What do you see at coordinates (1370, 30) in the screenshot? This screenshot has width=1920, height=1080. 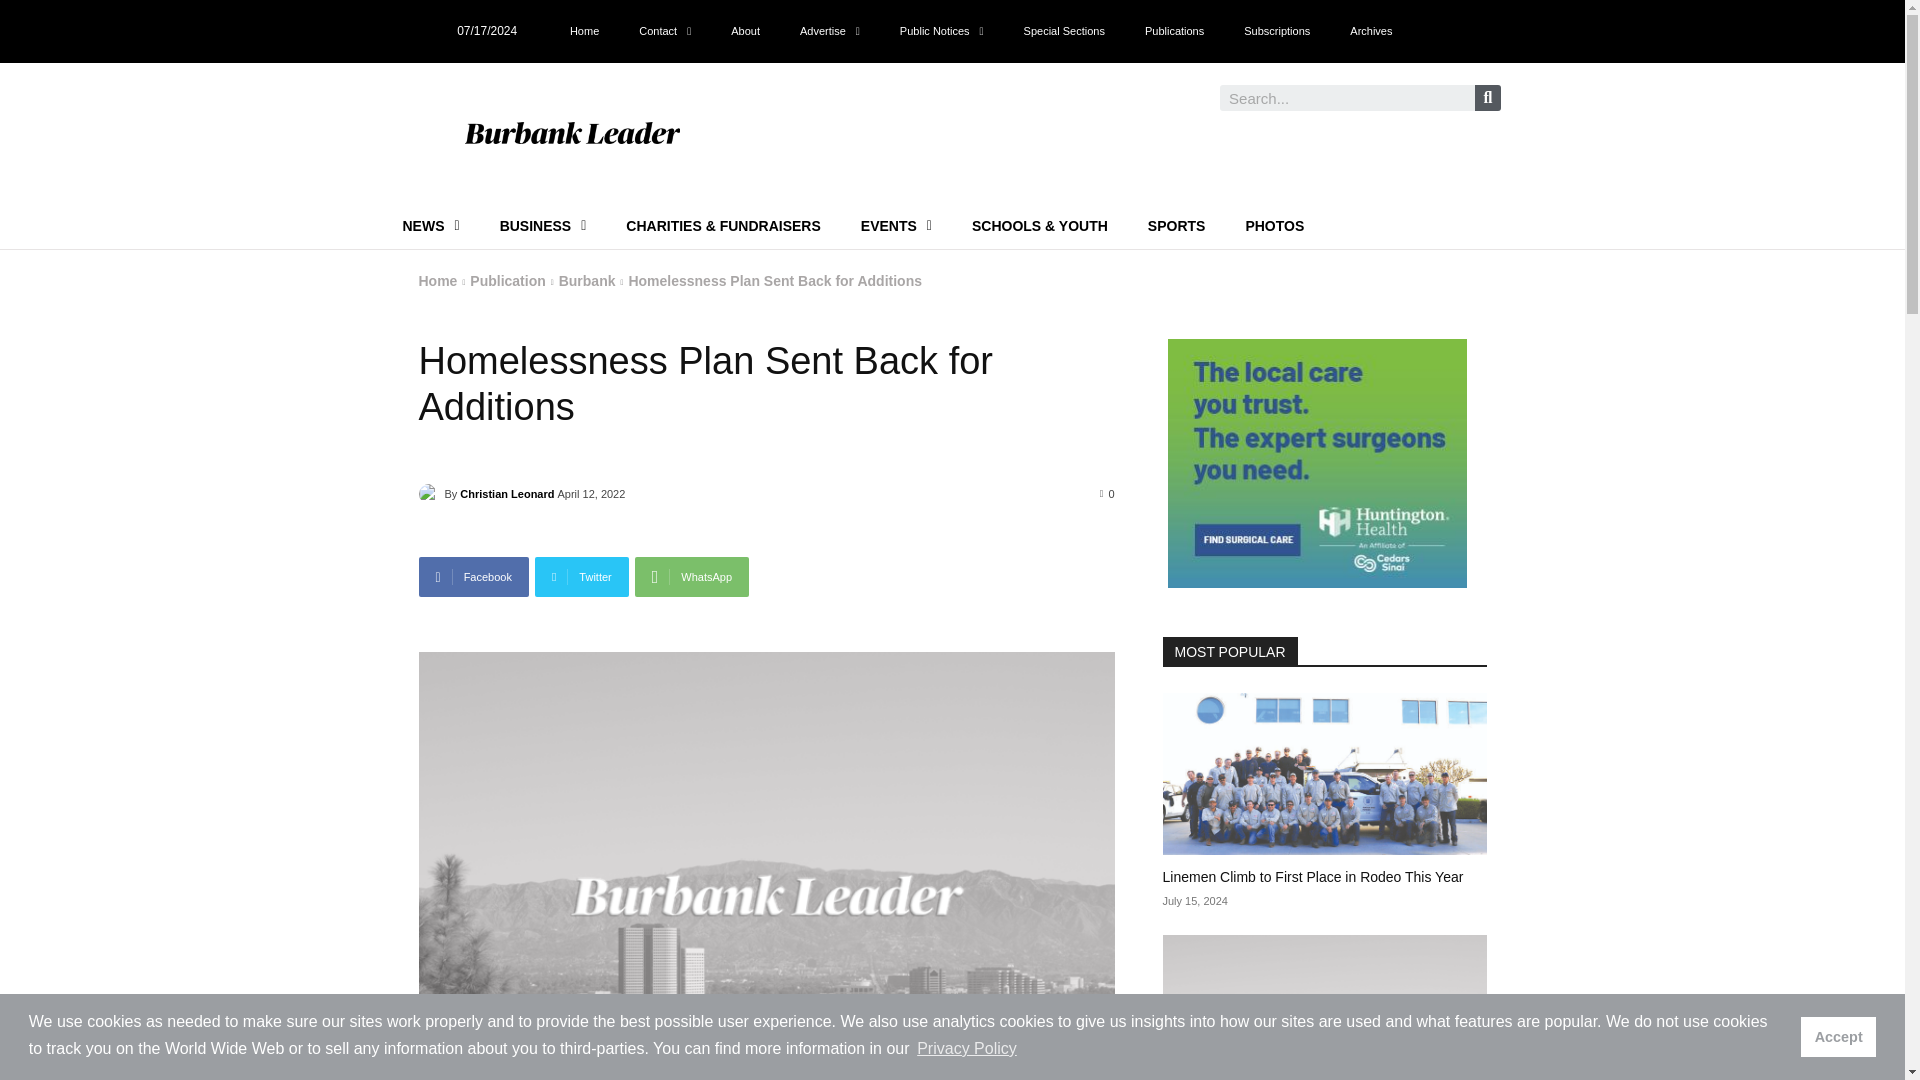 I see `Archives` at bounding box center [1370, 30].